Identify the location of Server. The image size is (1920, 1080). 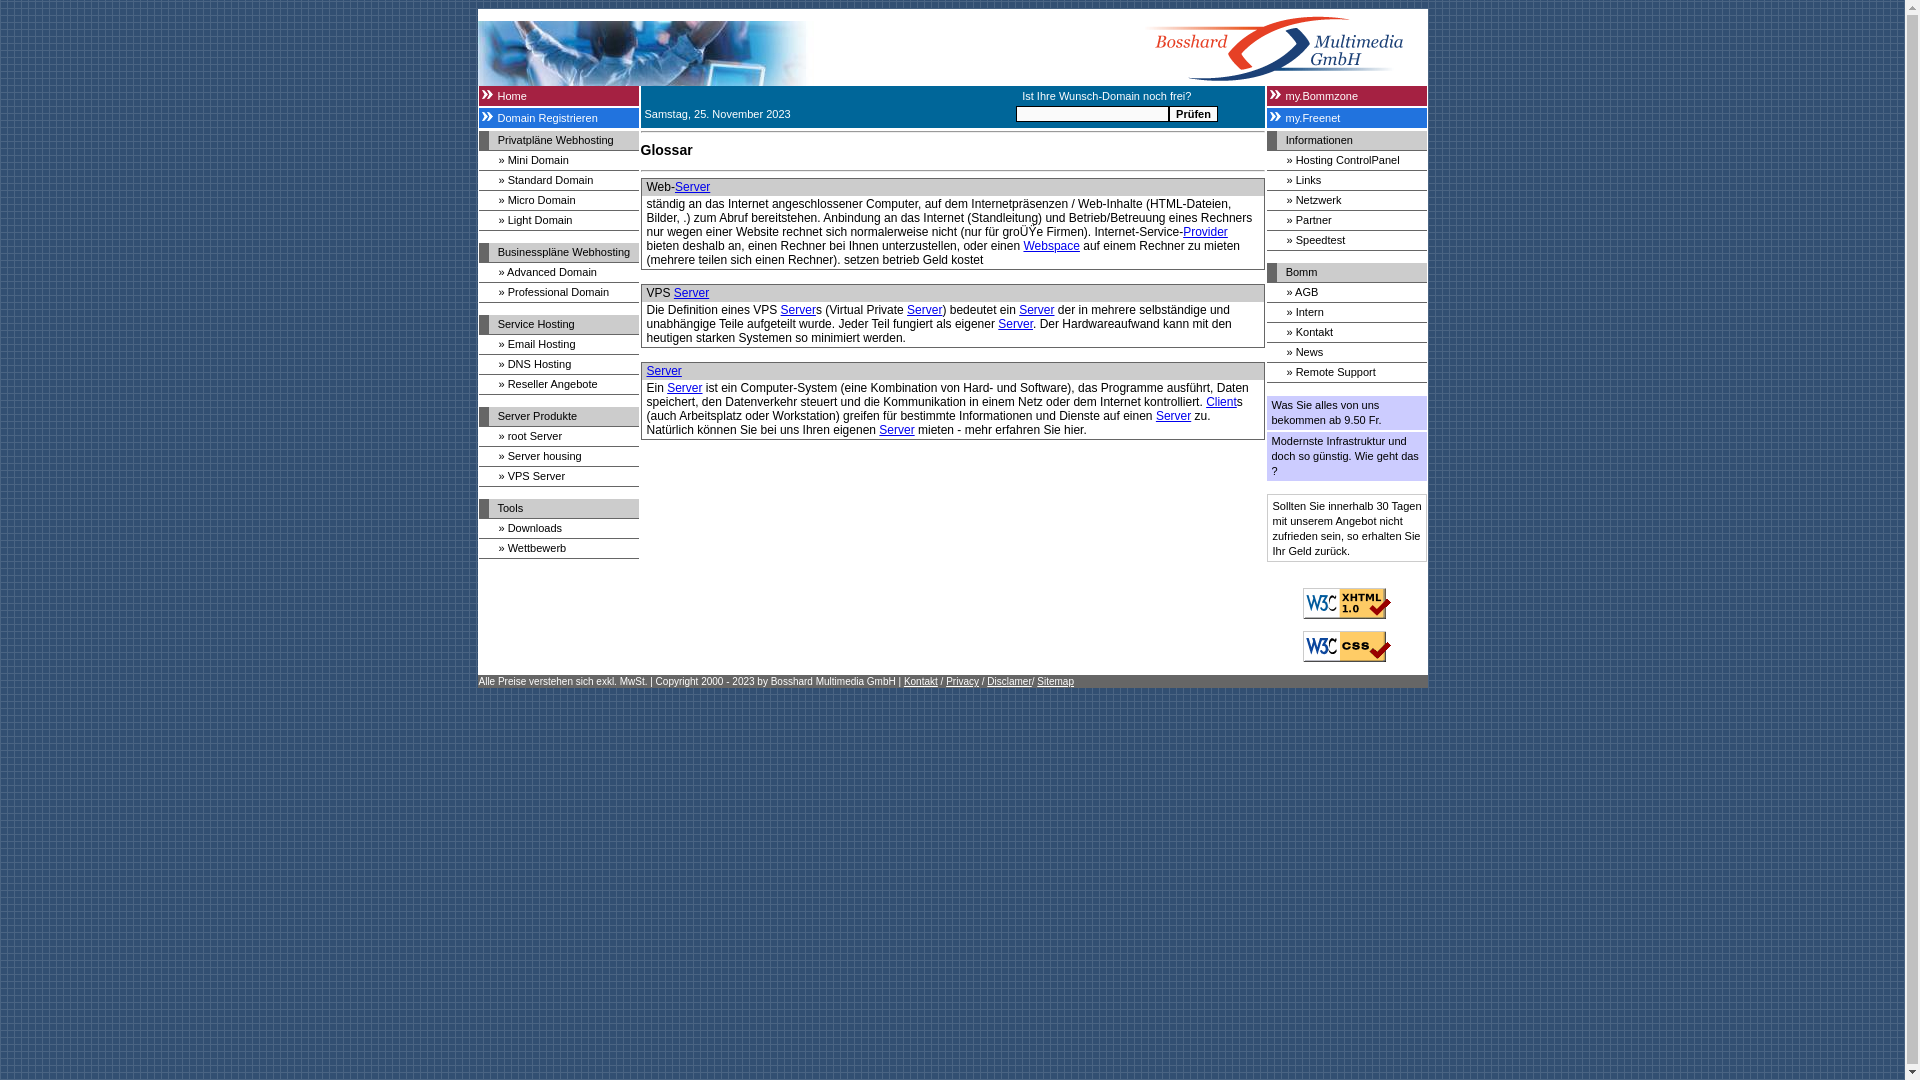
(692, 187).